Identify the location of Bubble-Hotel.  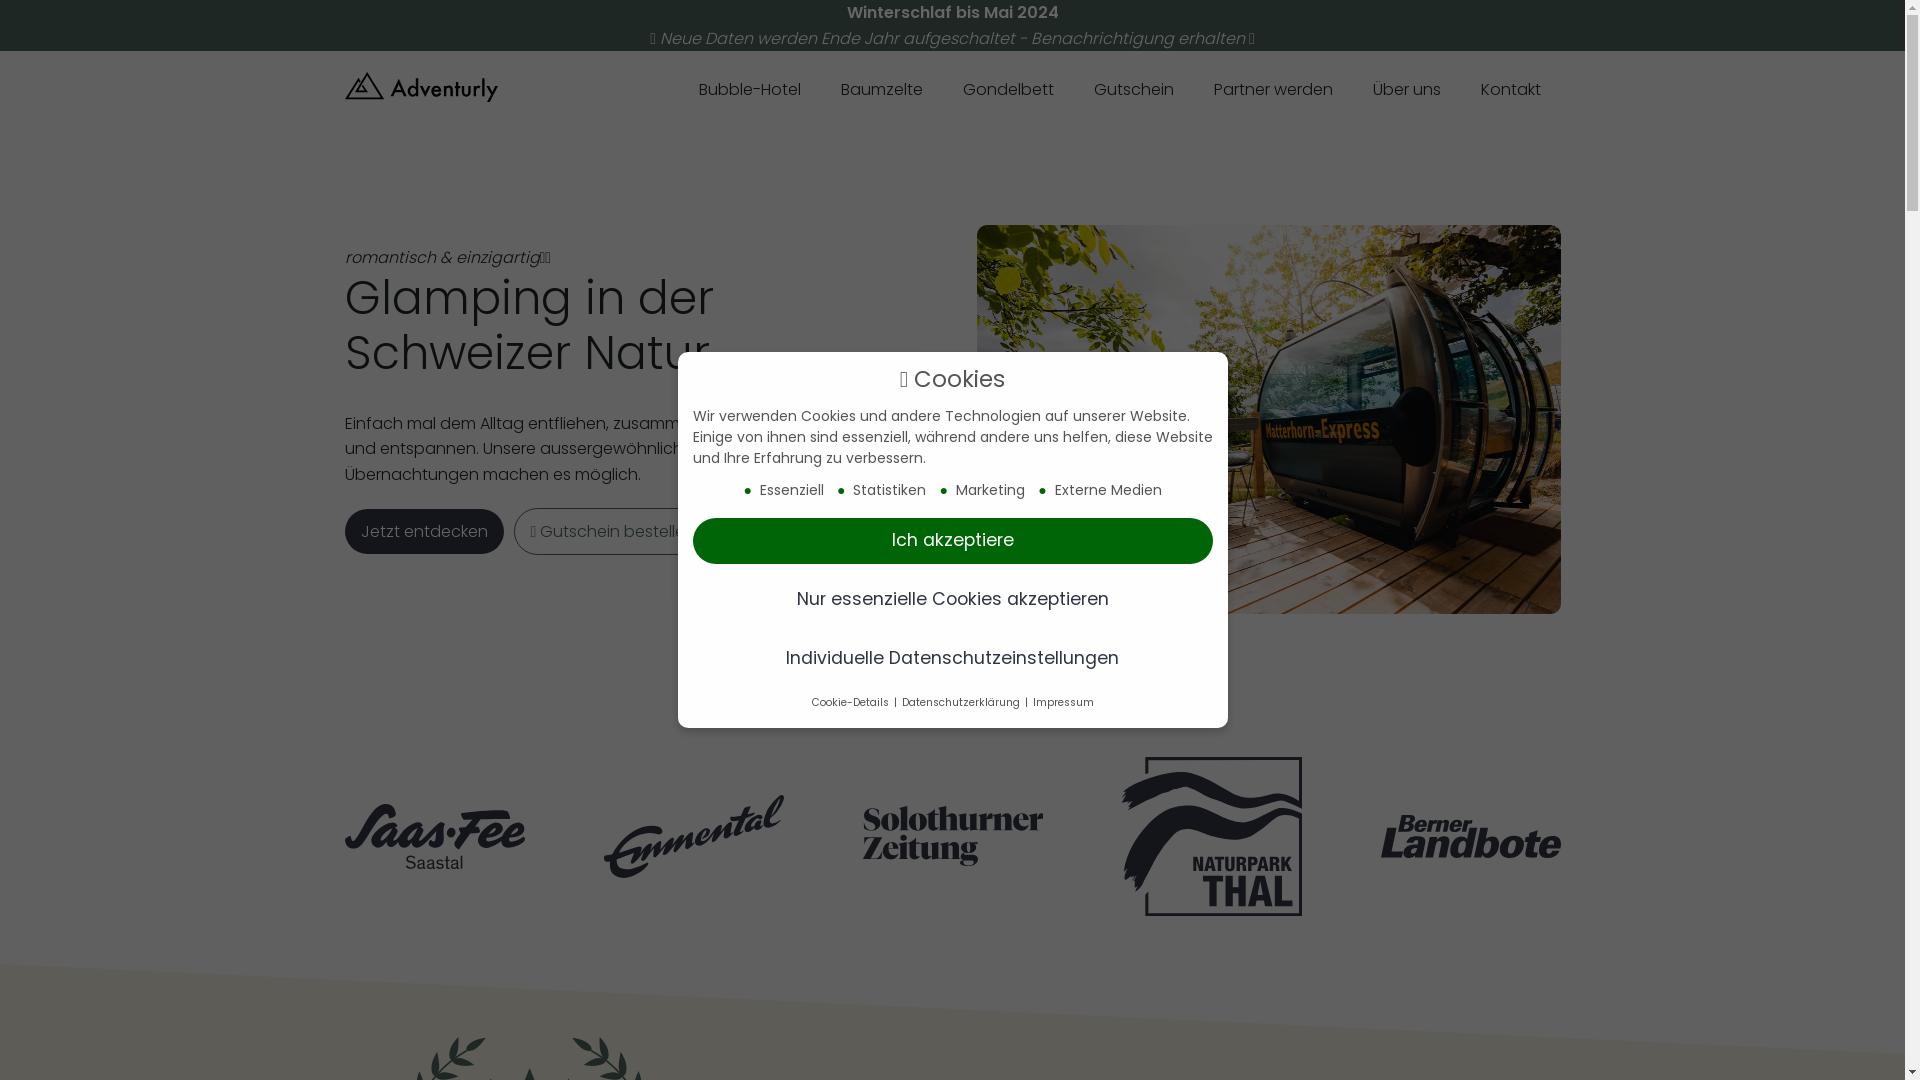
(749, 92).